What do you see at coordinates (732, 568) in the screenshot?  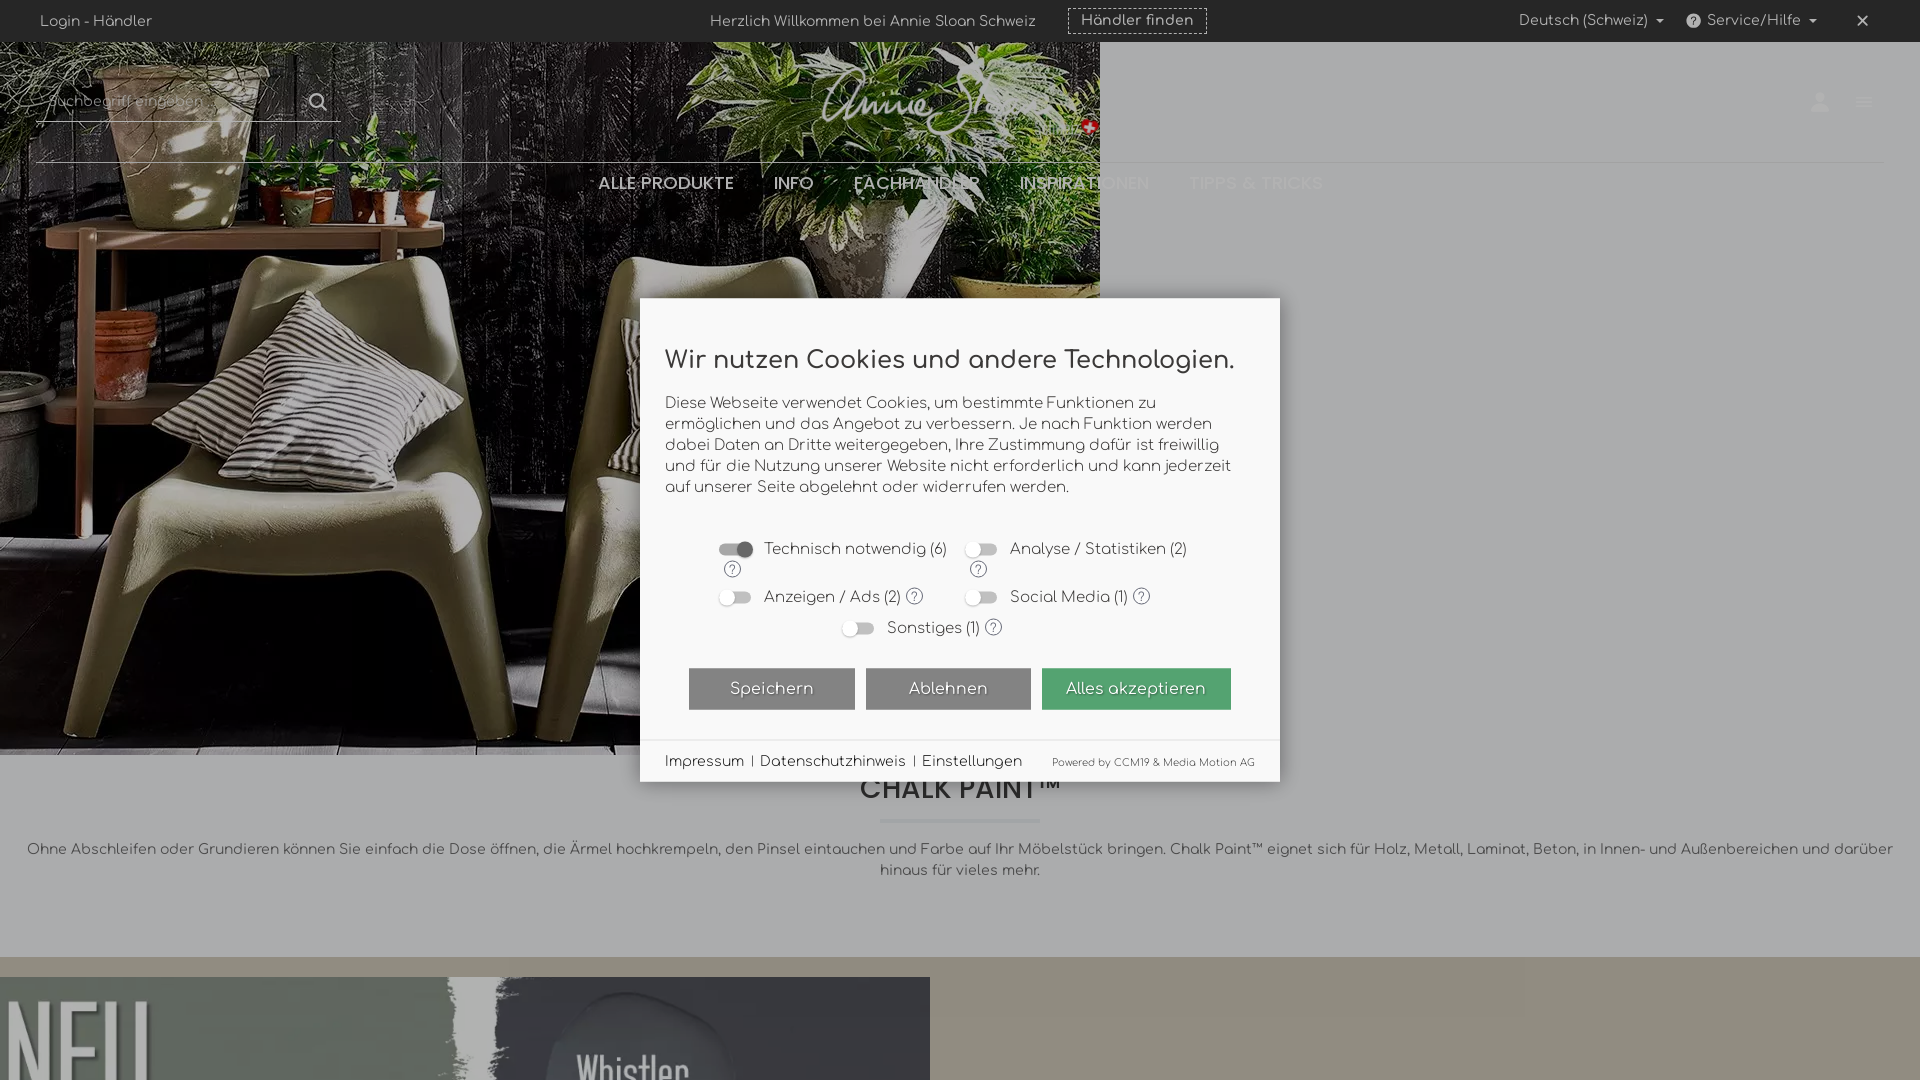 I see `?` at bounding box center [732, 568].